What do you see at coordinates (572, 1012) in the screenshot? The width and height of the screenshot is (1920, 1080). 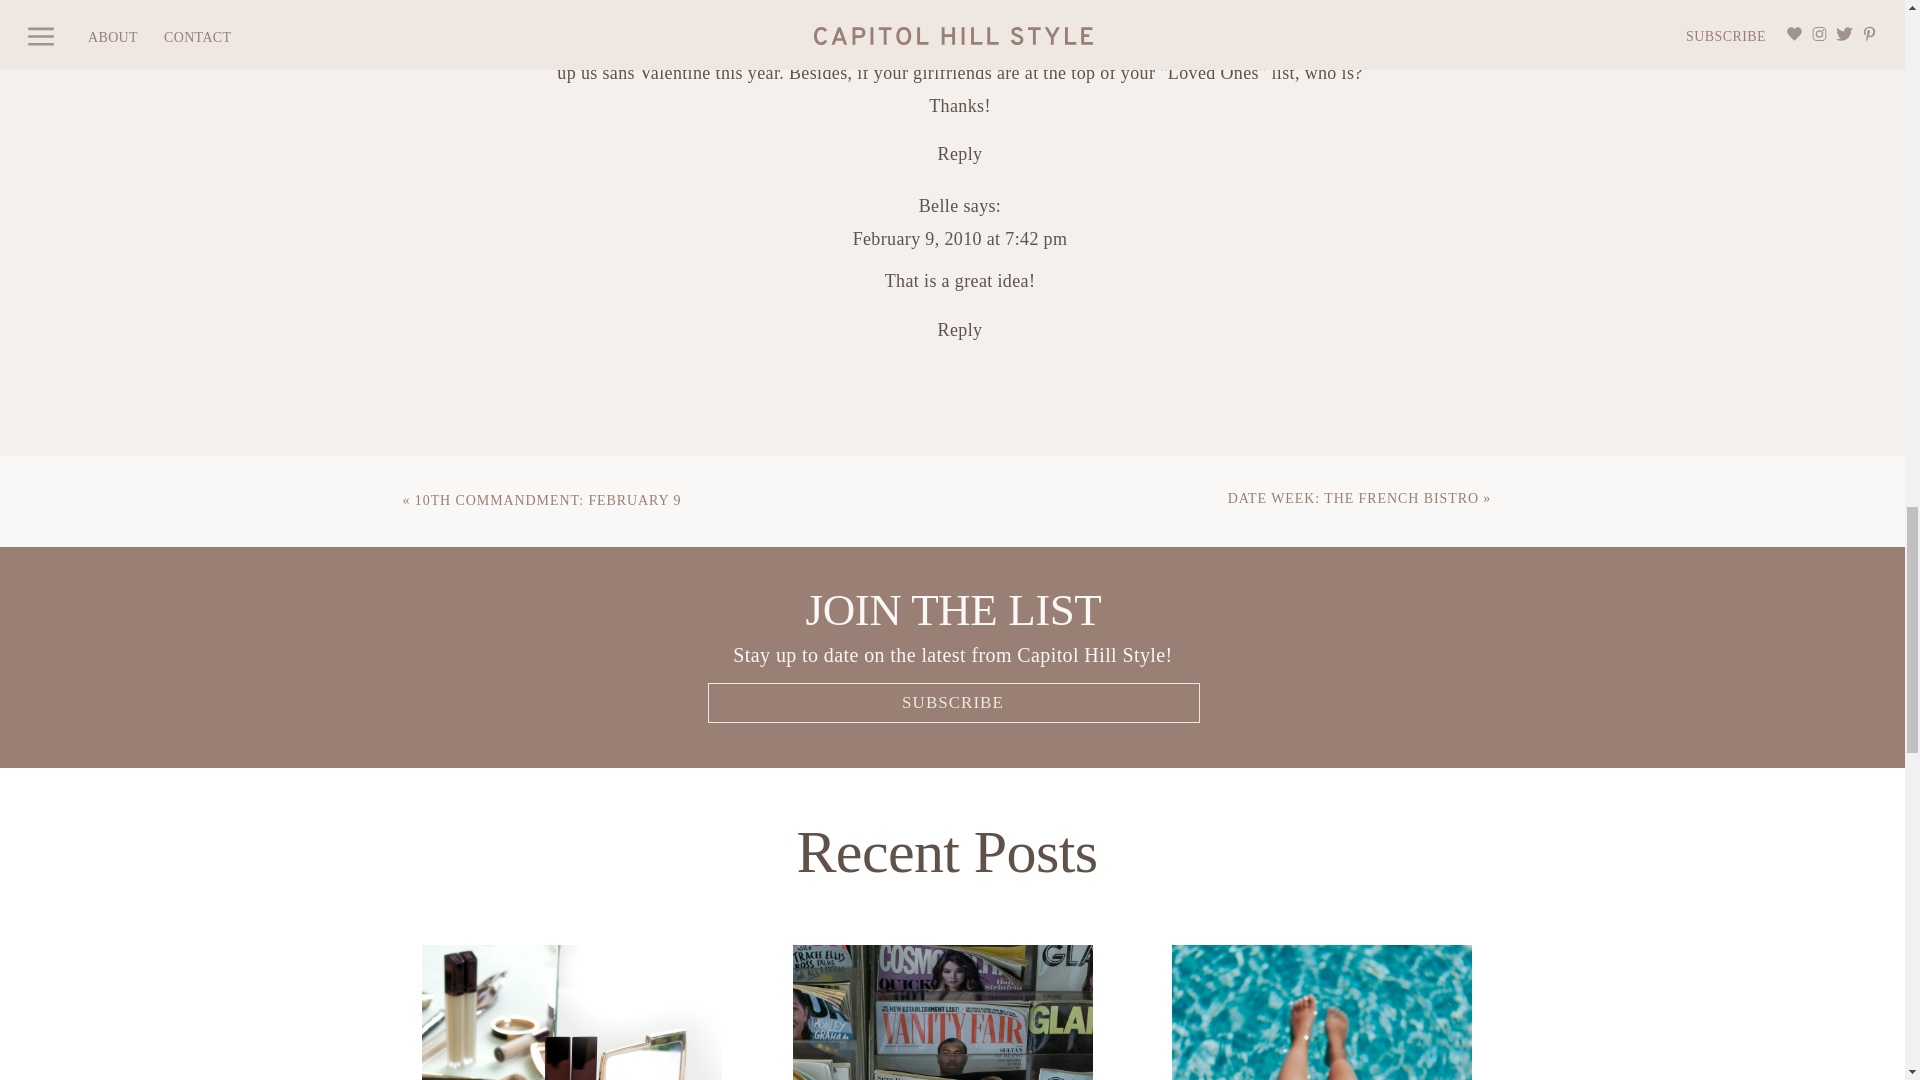 I see `The Beauty Edit: An Under-Eye Concealer That Actually Works` at bounding box center [572, 1012].